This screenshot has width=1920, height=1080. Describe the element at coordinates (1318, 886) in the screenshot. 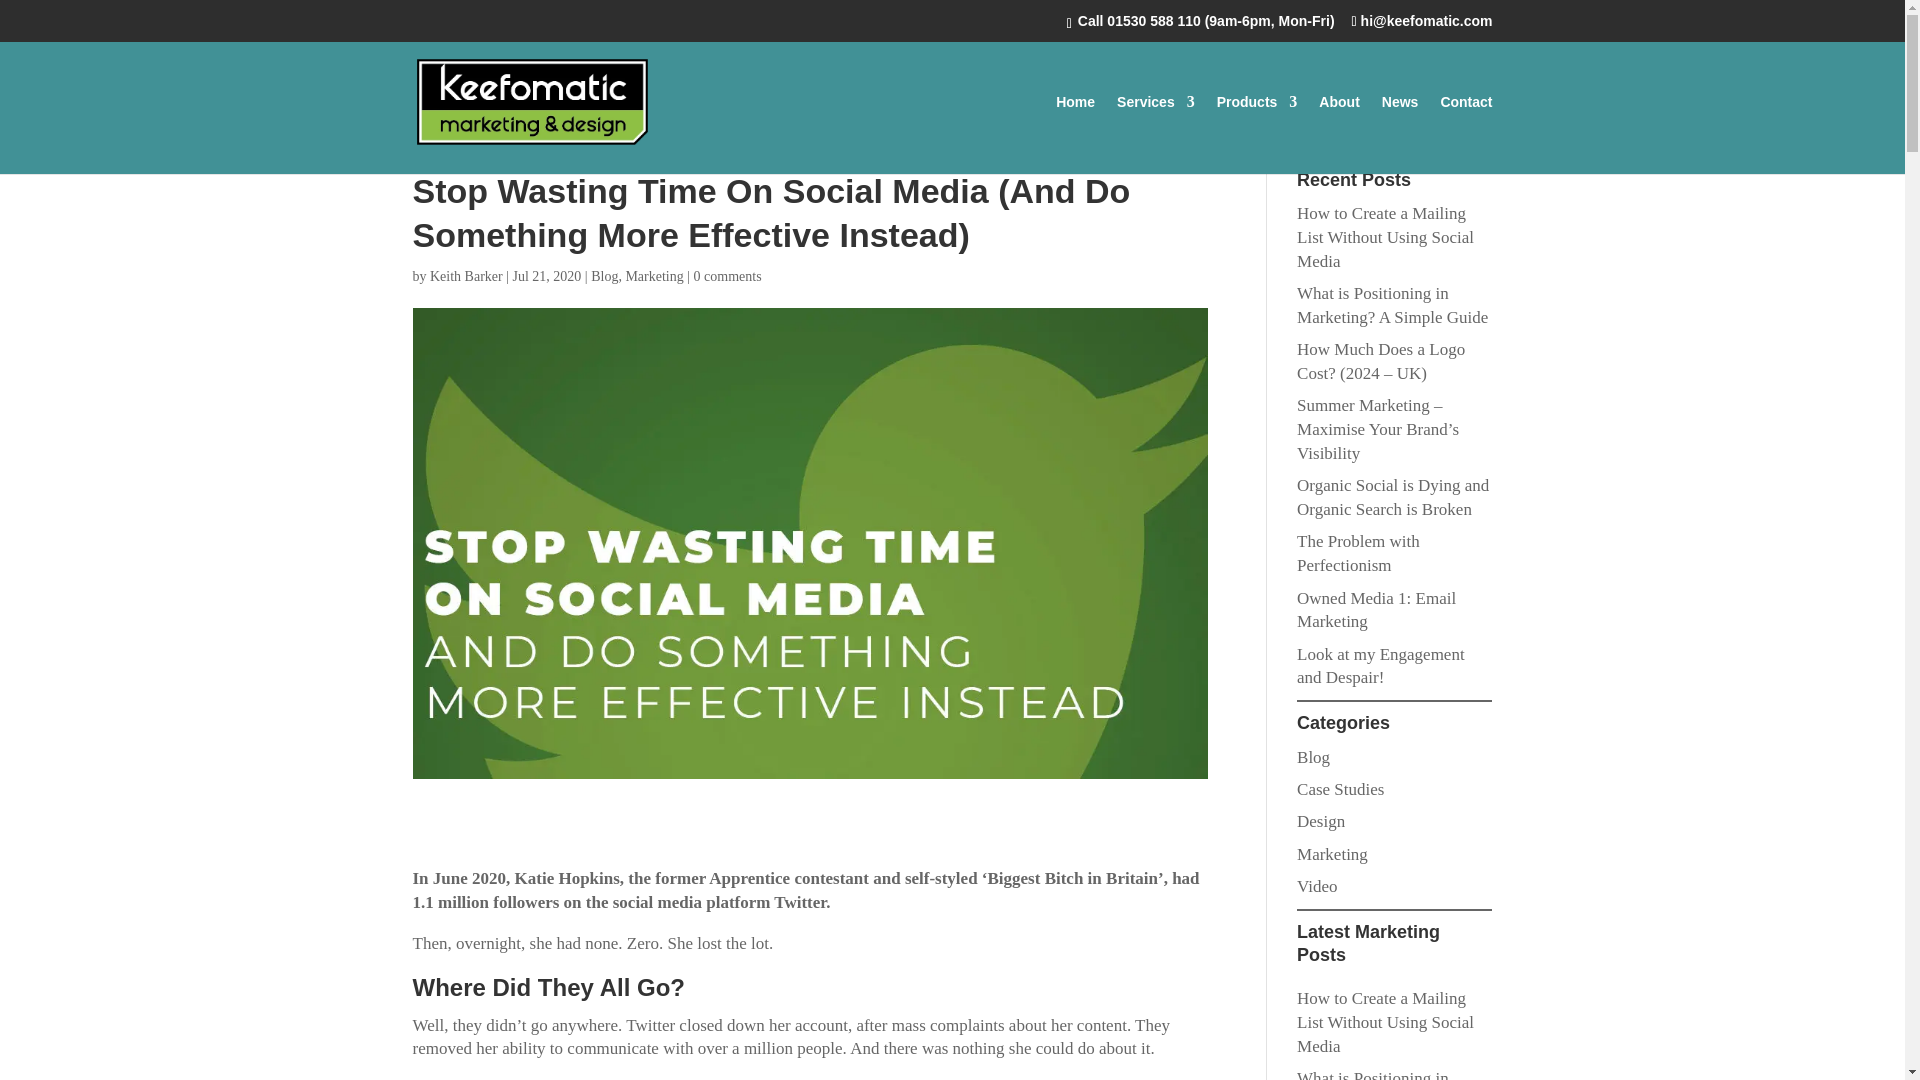

I see `Video` at that location.